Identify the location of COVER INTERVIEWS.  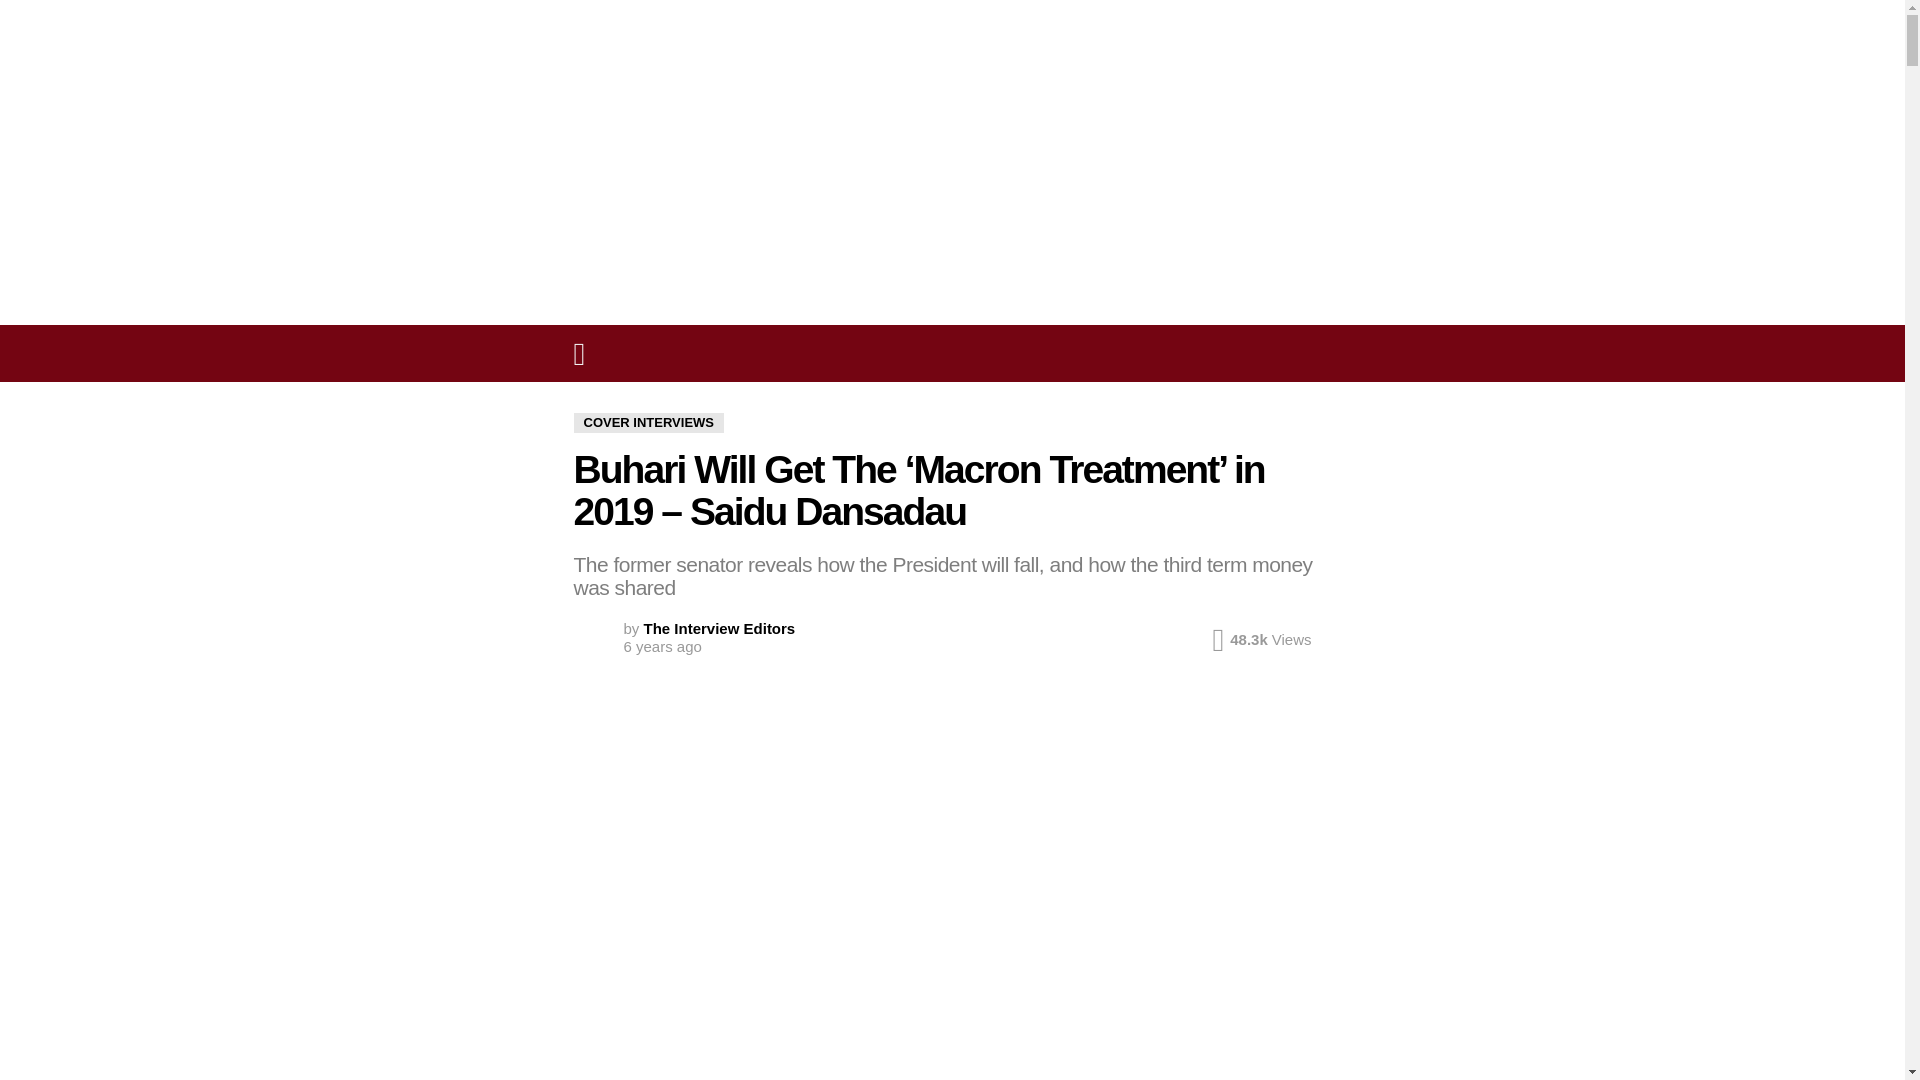
(650, 422).